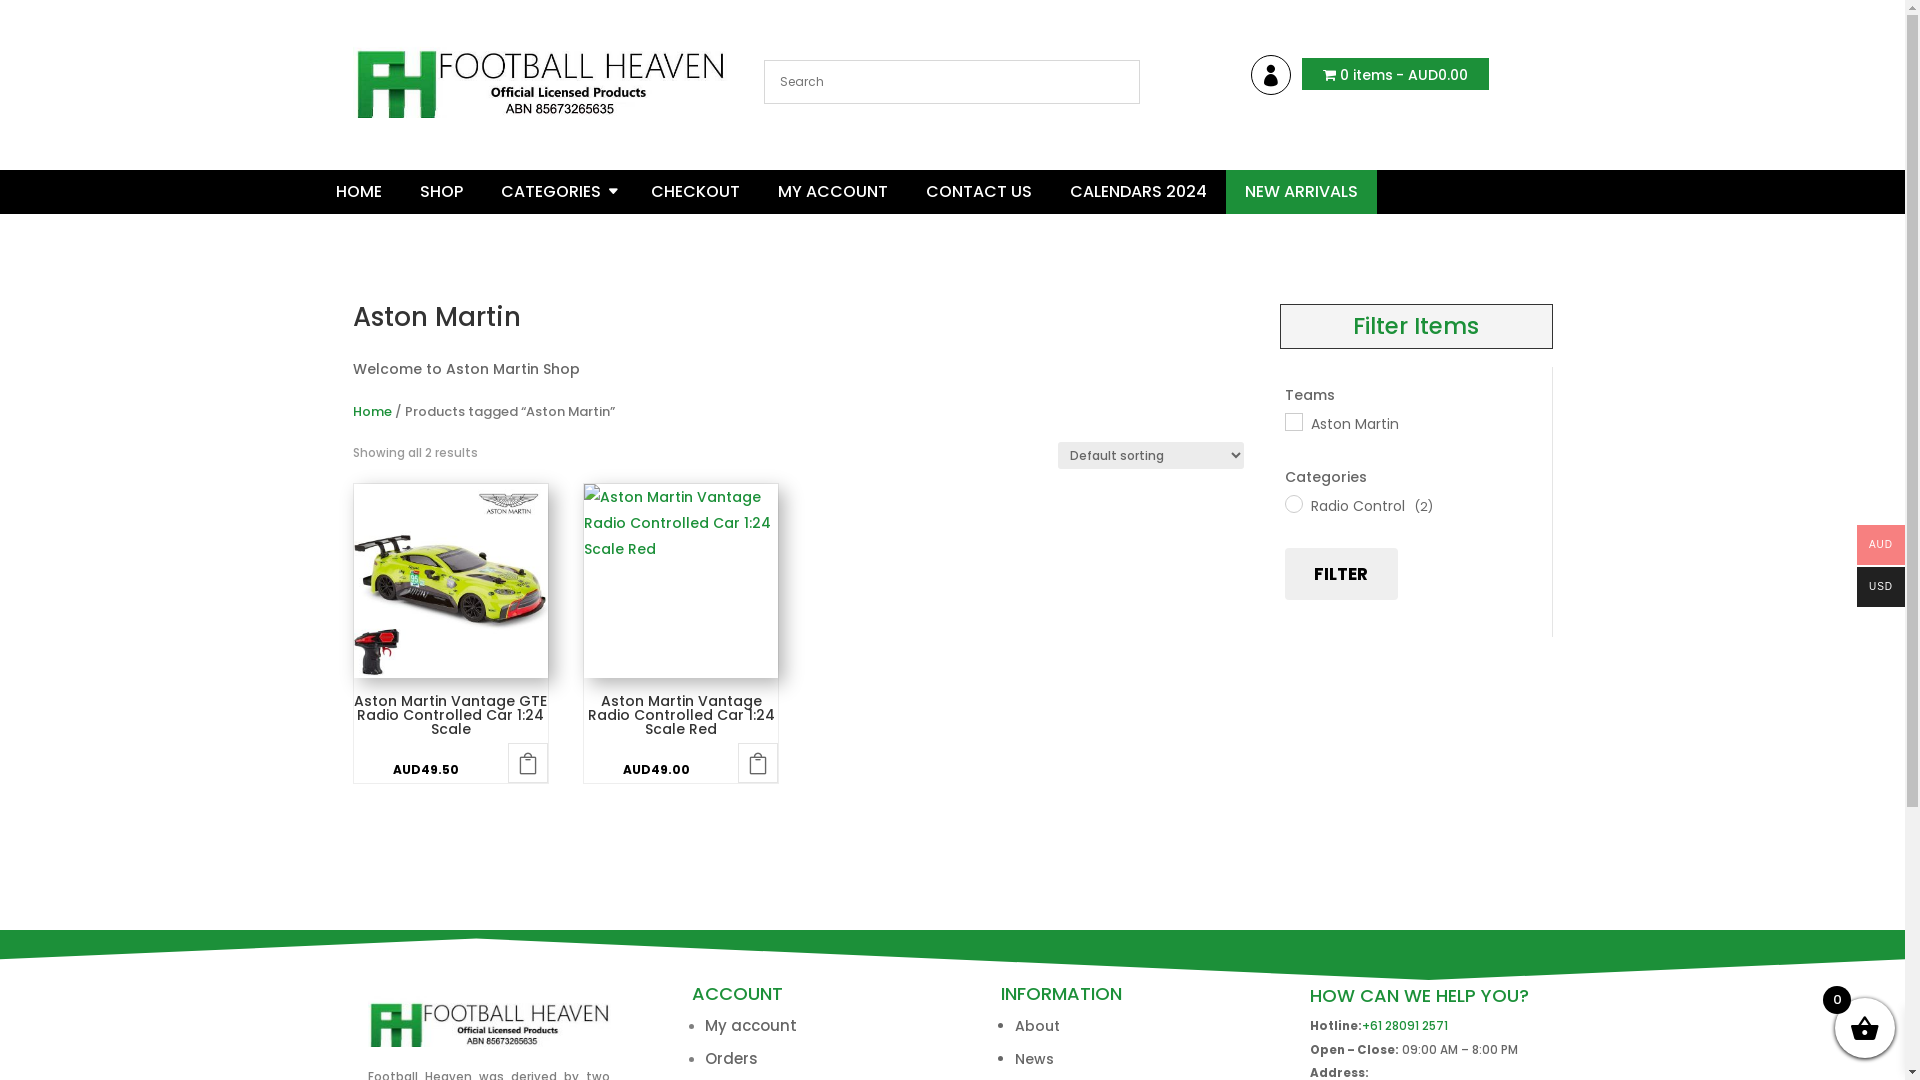  I want to click on Home, so click(372, 412).